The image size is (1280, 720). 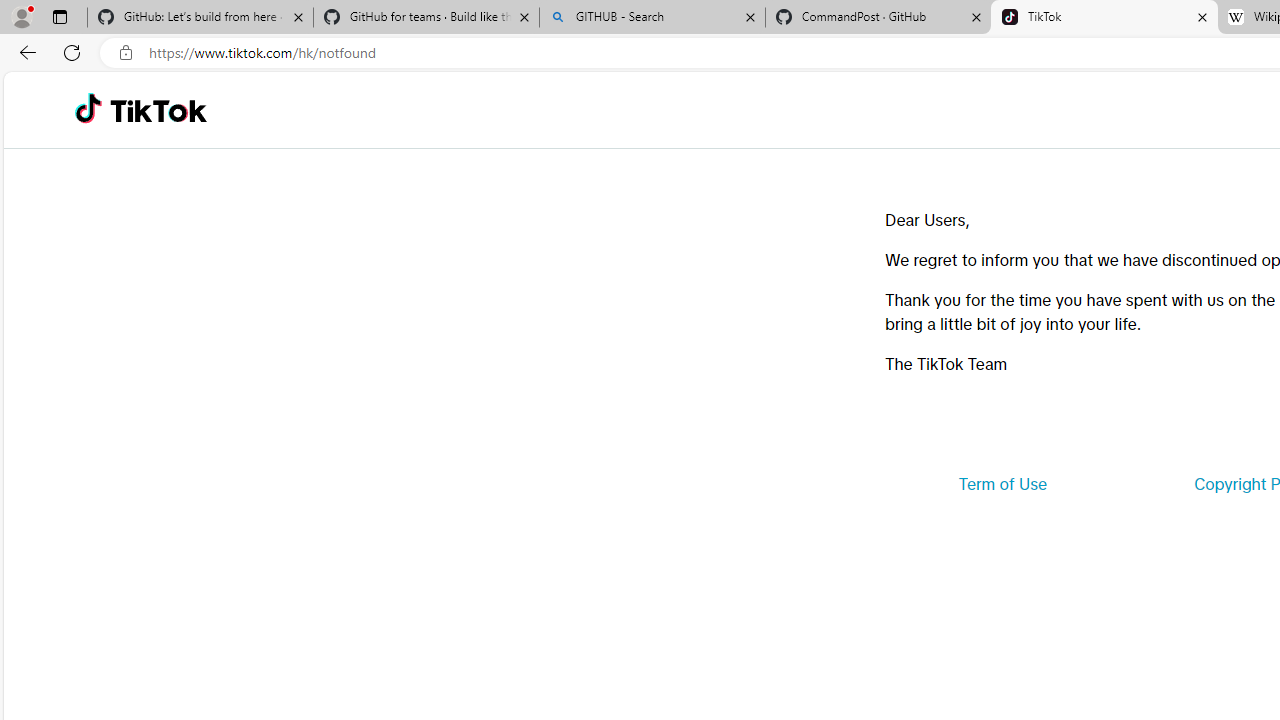 I want to click on Term of Use, so click(x=1002, y=484).